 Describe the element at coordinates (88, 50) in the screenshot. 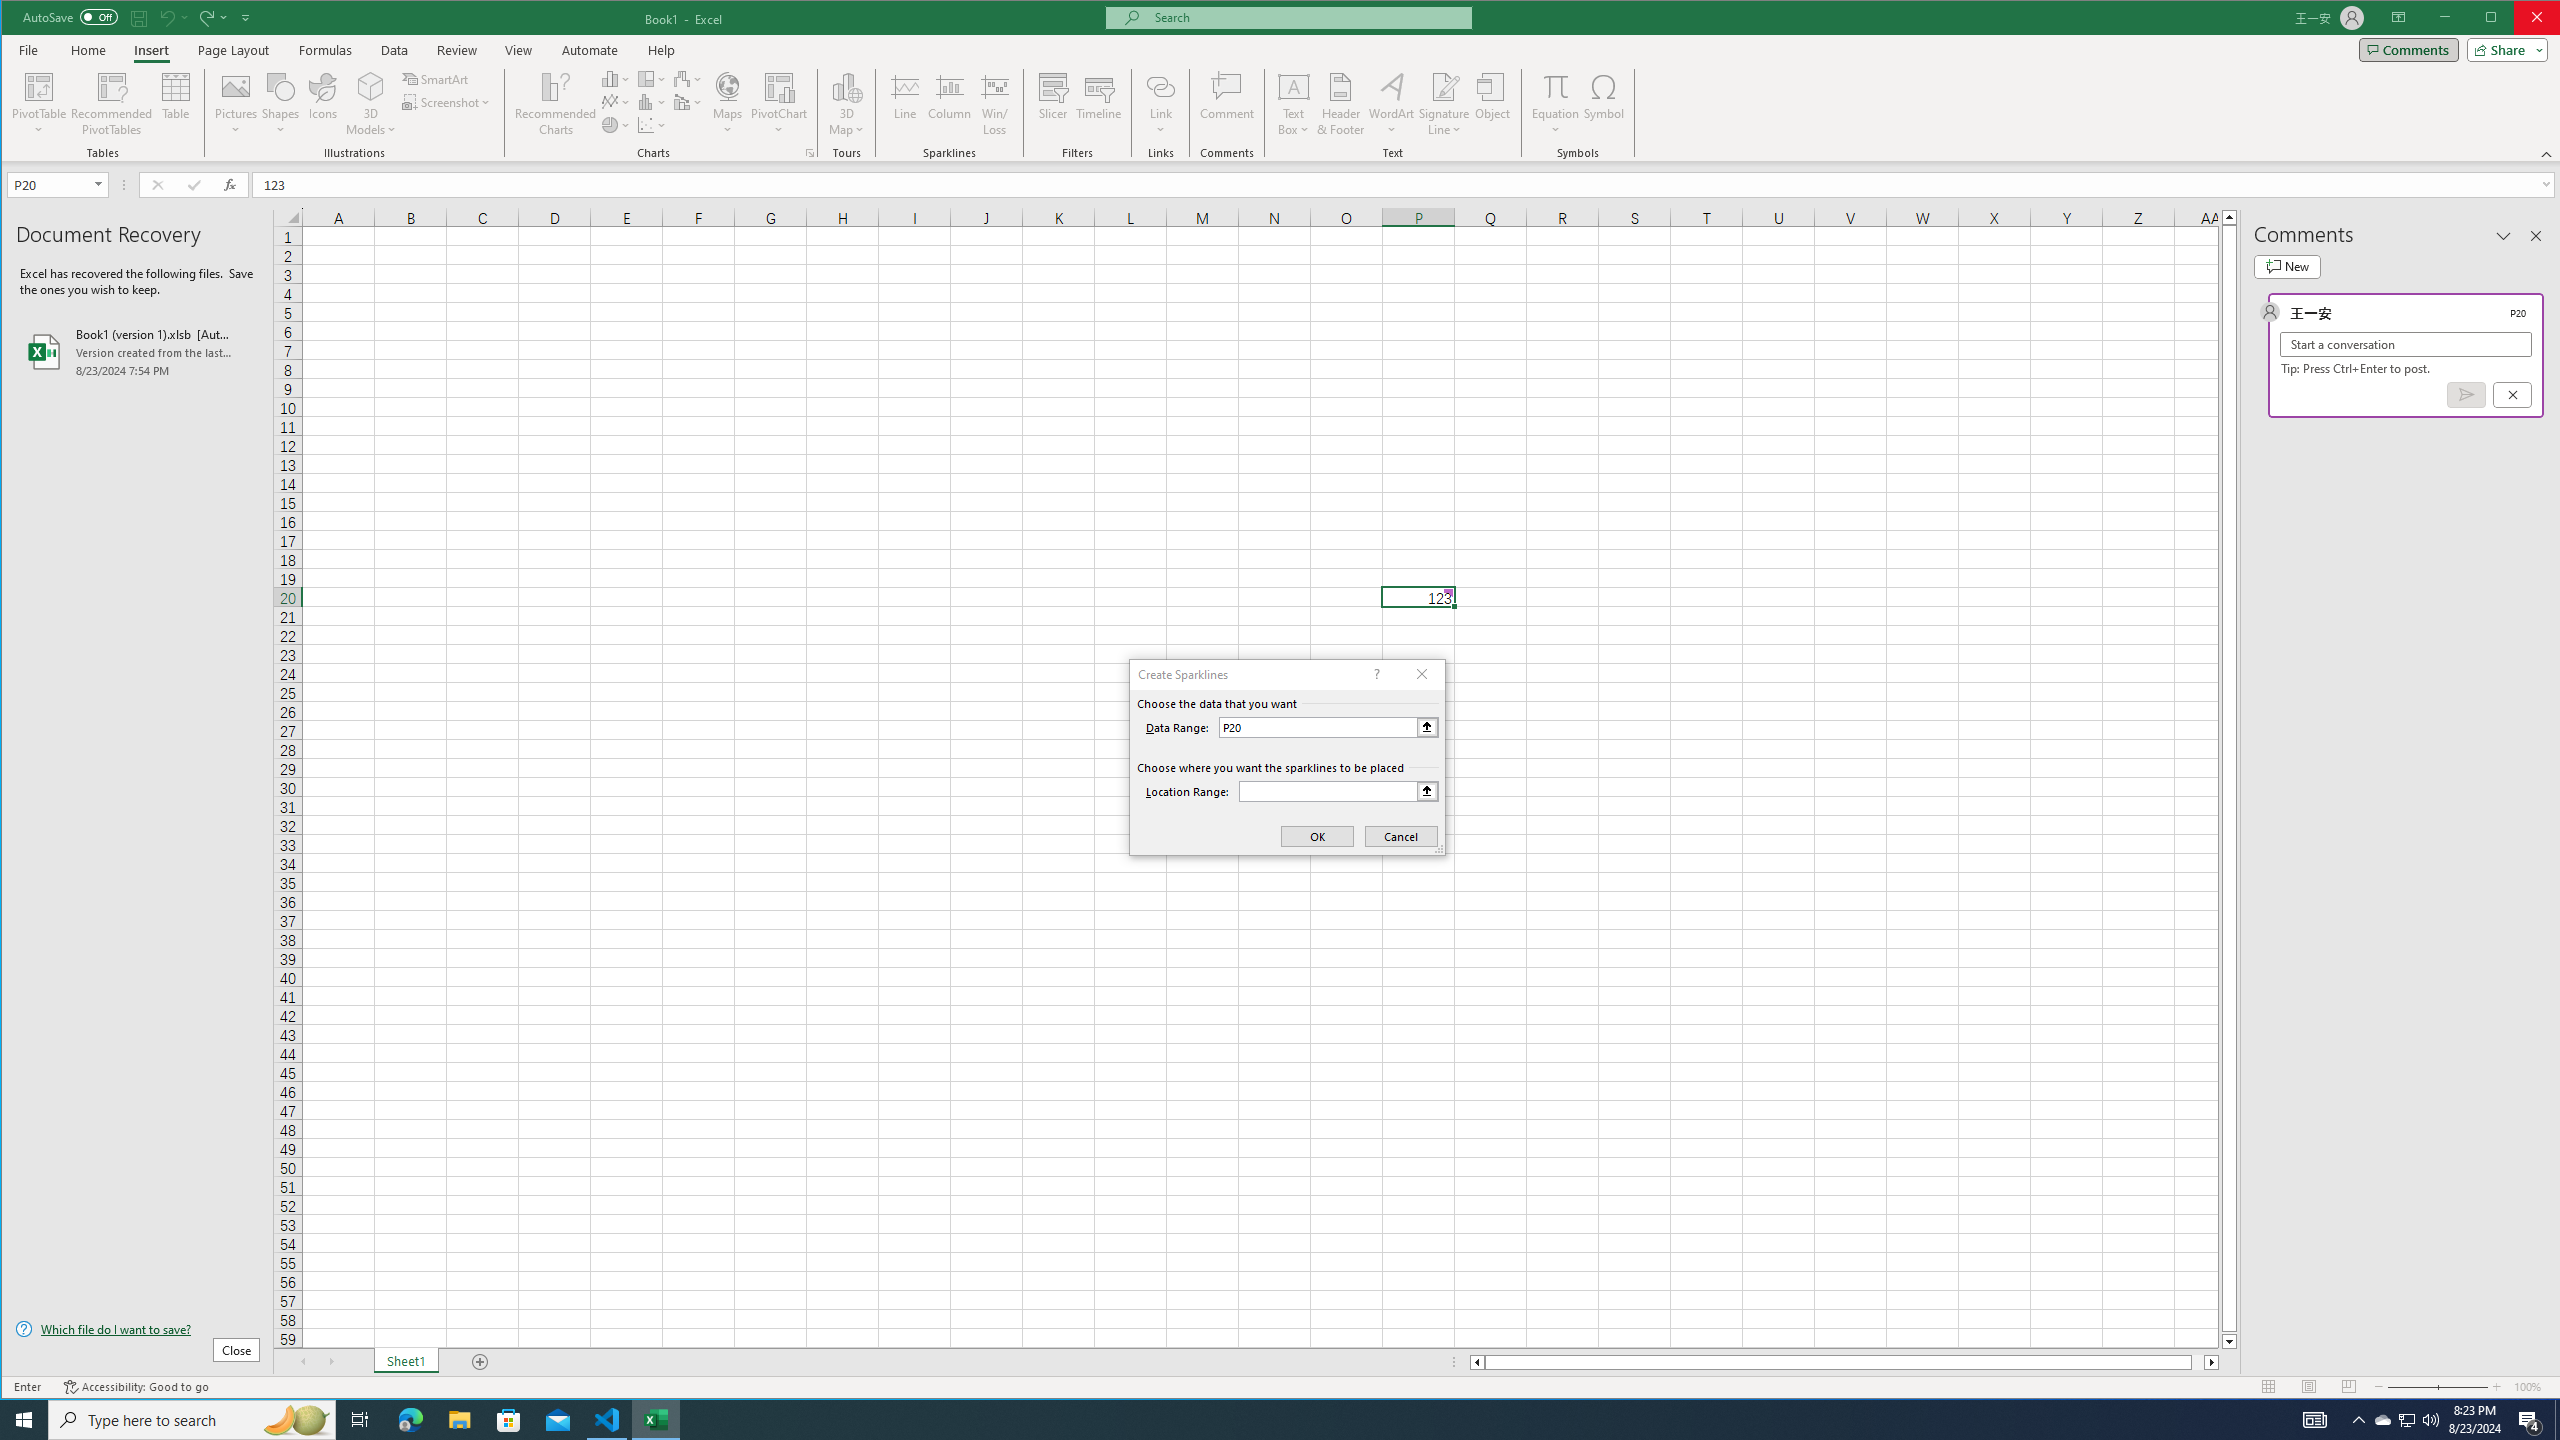

I see `Home` at that location.